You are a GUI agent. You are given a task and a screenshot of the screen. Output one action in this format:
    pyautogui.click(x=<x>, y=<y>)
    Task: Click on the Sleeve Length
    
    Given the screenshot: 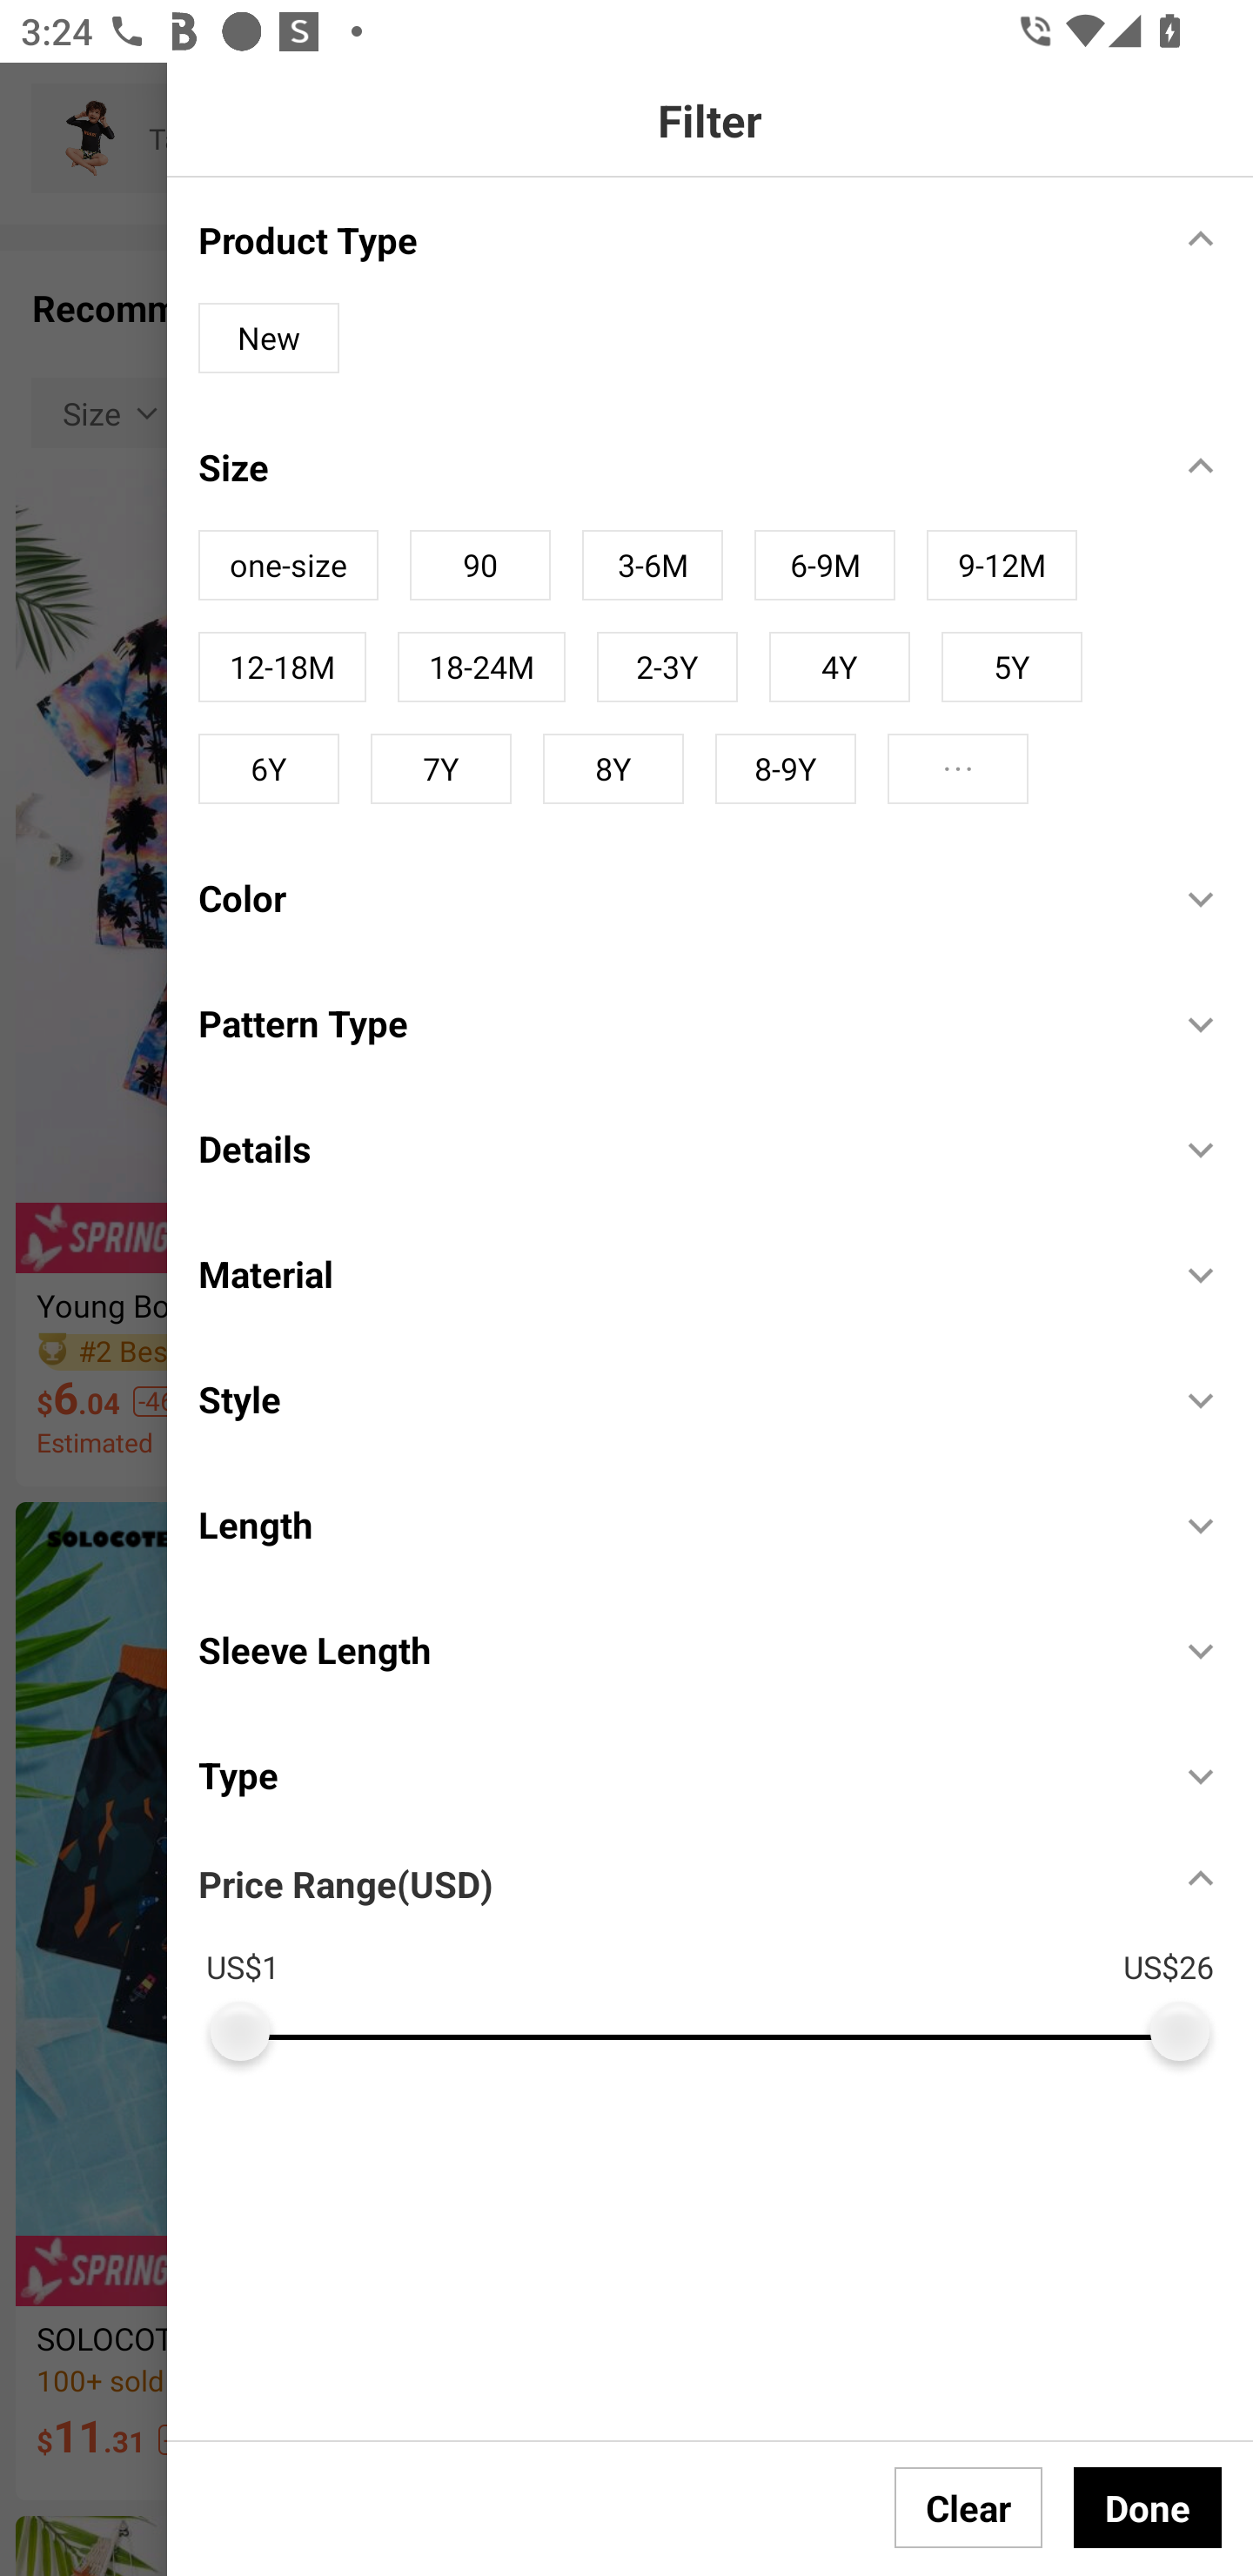 What is the action you would take?
    pyautogui.click(x=673, y=1649)
    